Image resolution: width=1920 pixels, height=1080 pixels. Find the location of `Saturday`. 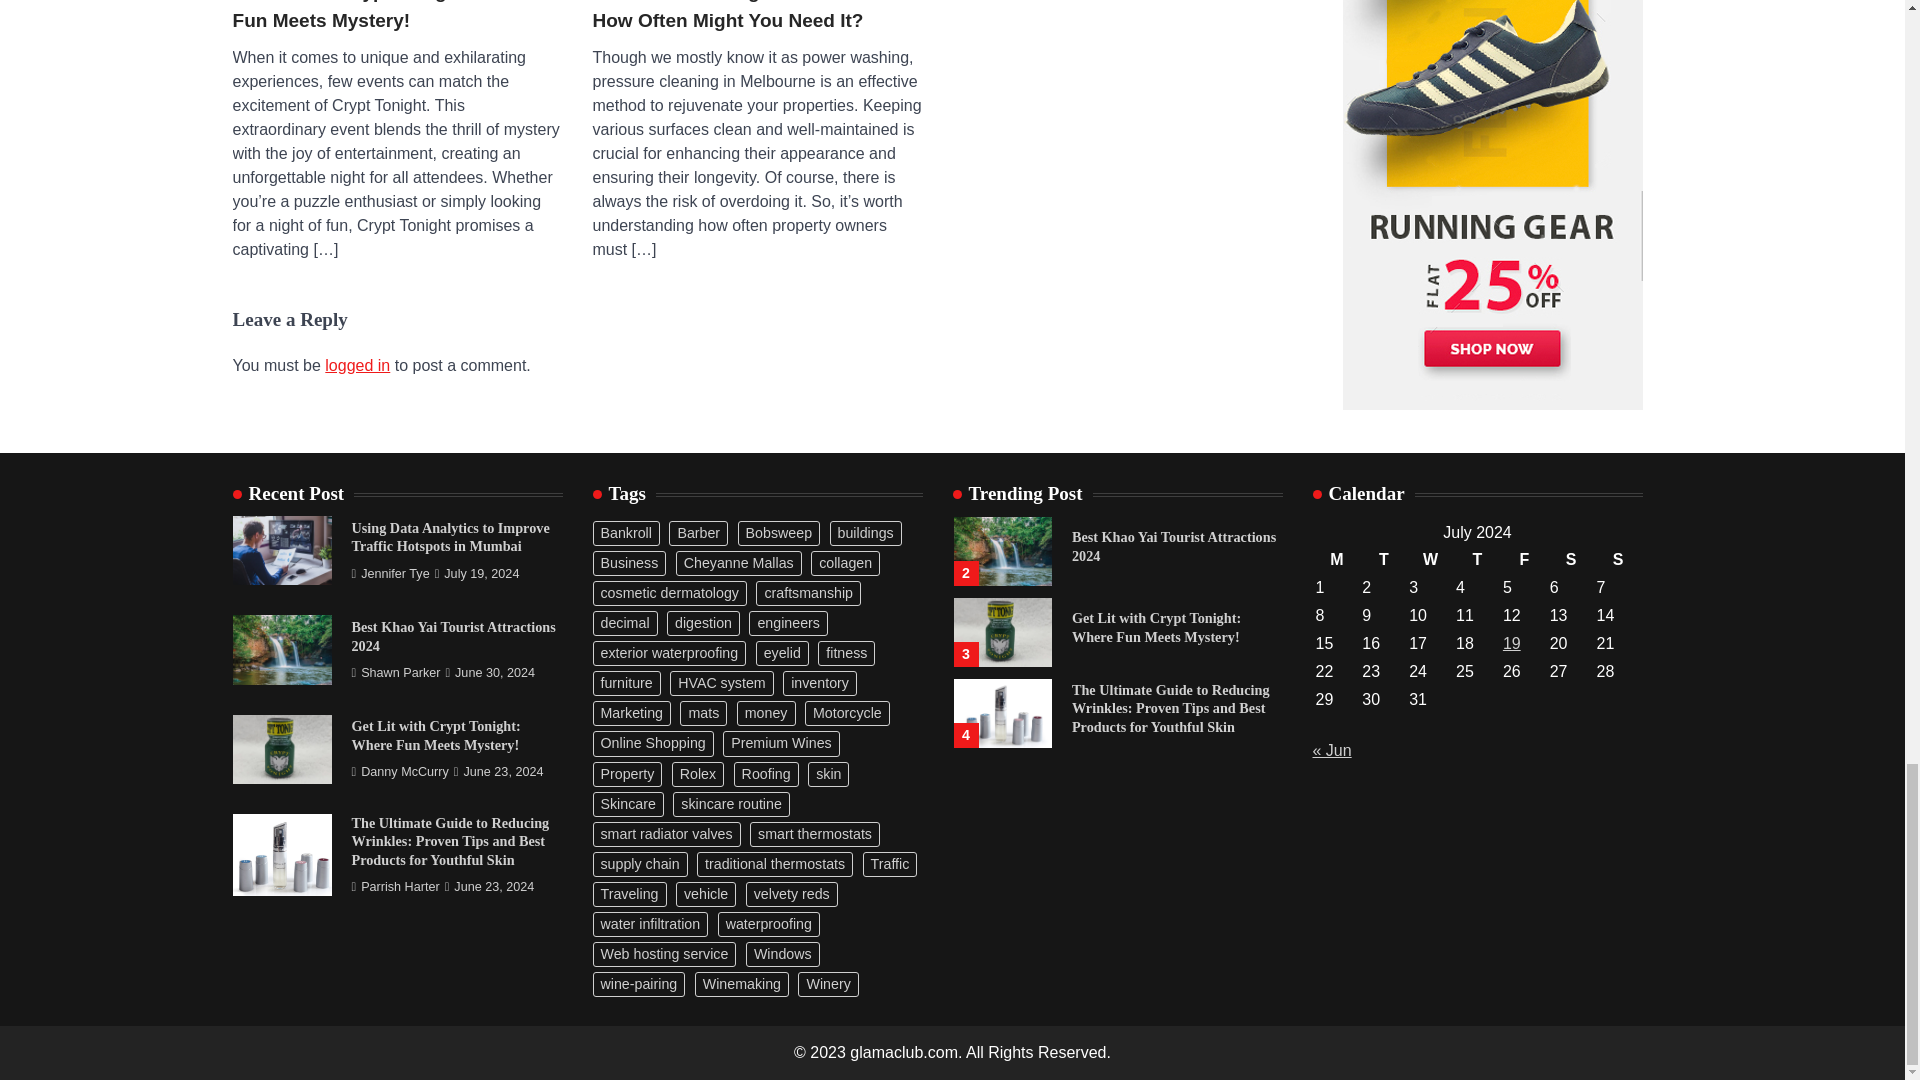

Saturday is located at coordinates (1571, 560).